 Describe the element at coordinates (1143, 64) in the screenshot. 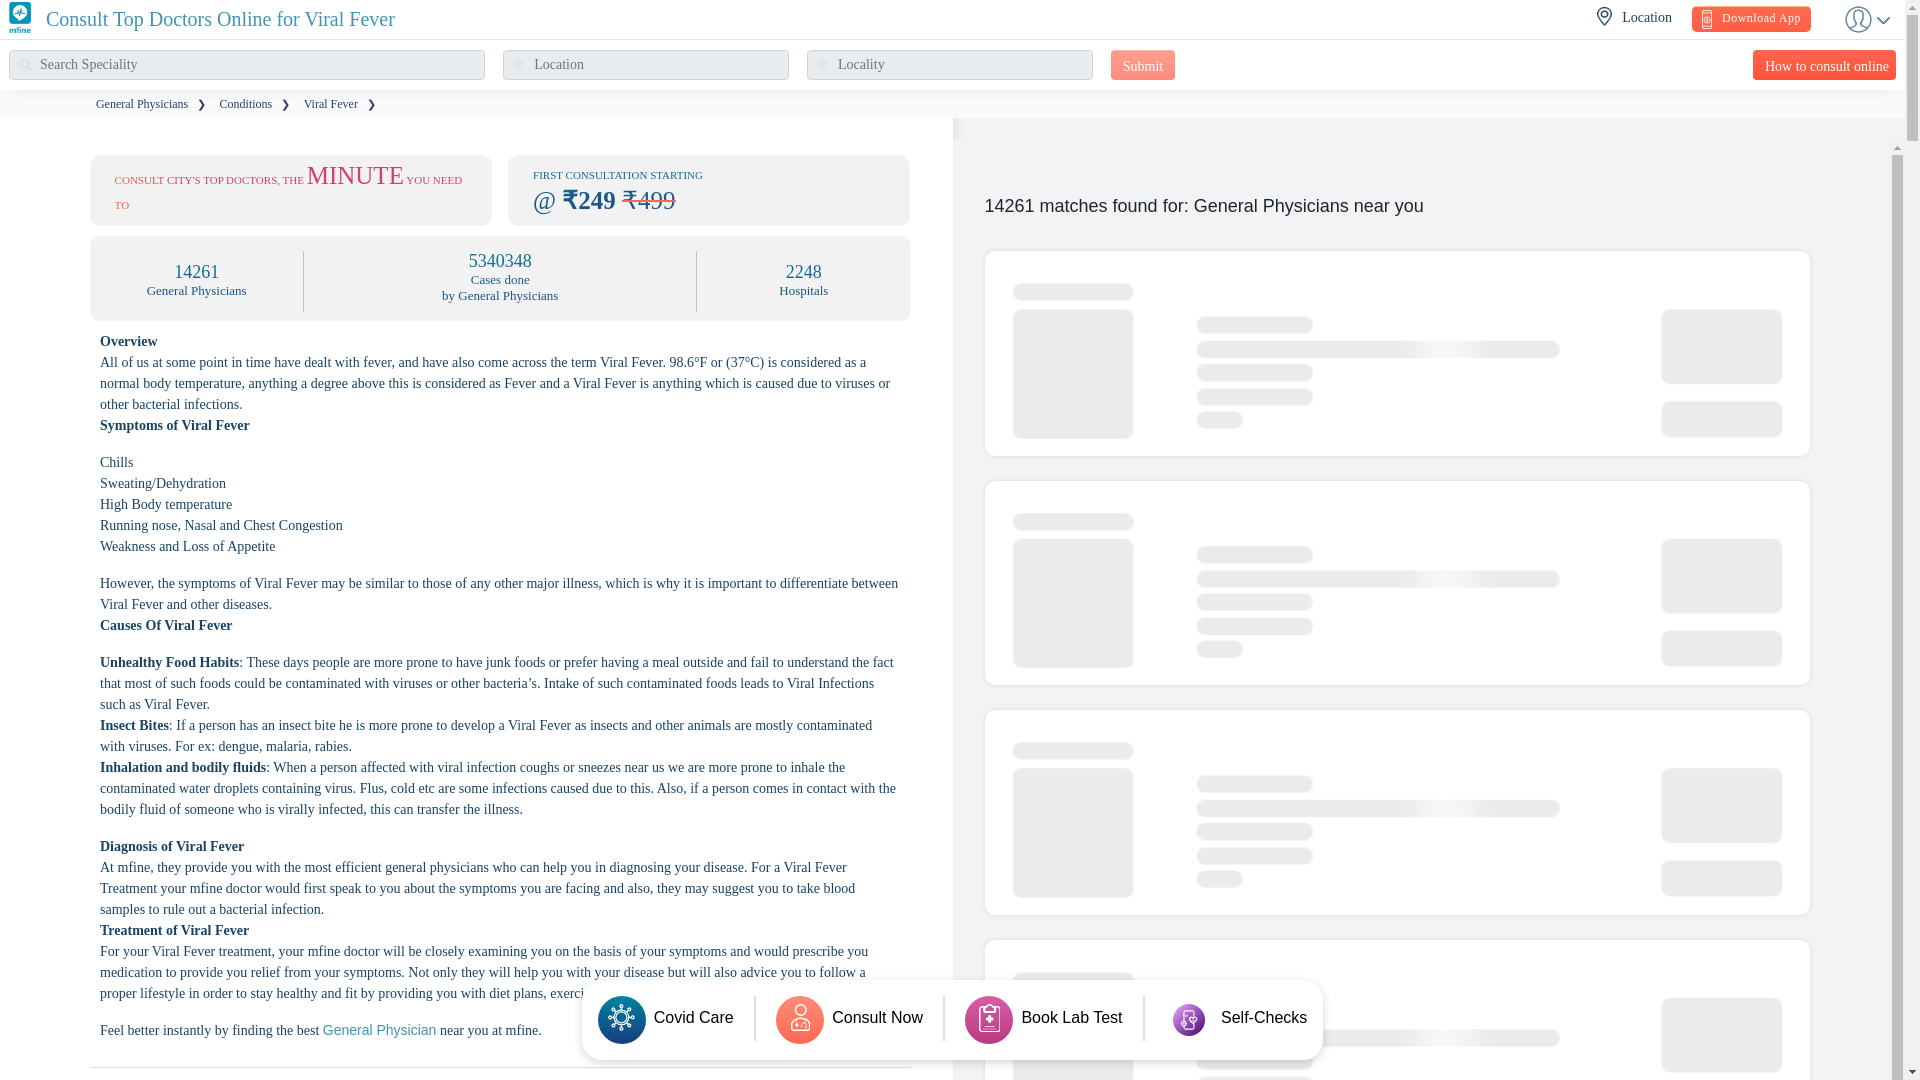

I see `Submit` at that location.